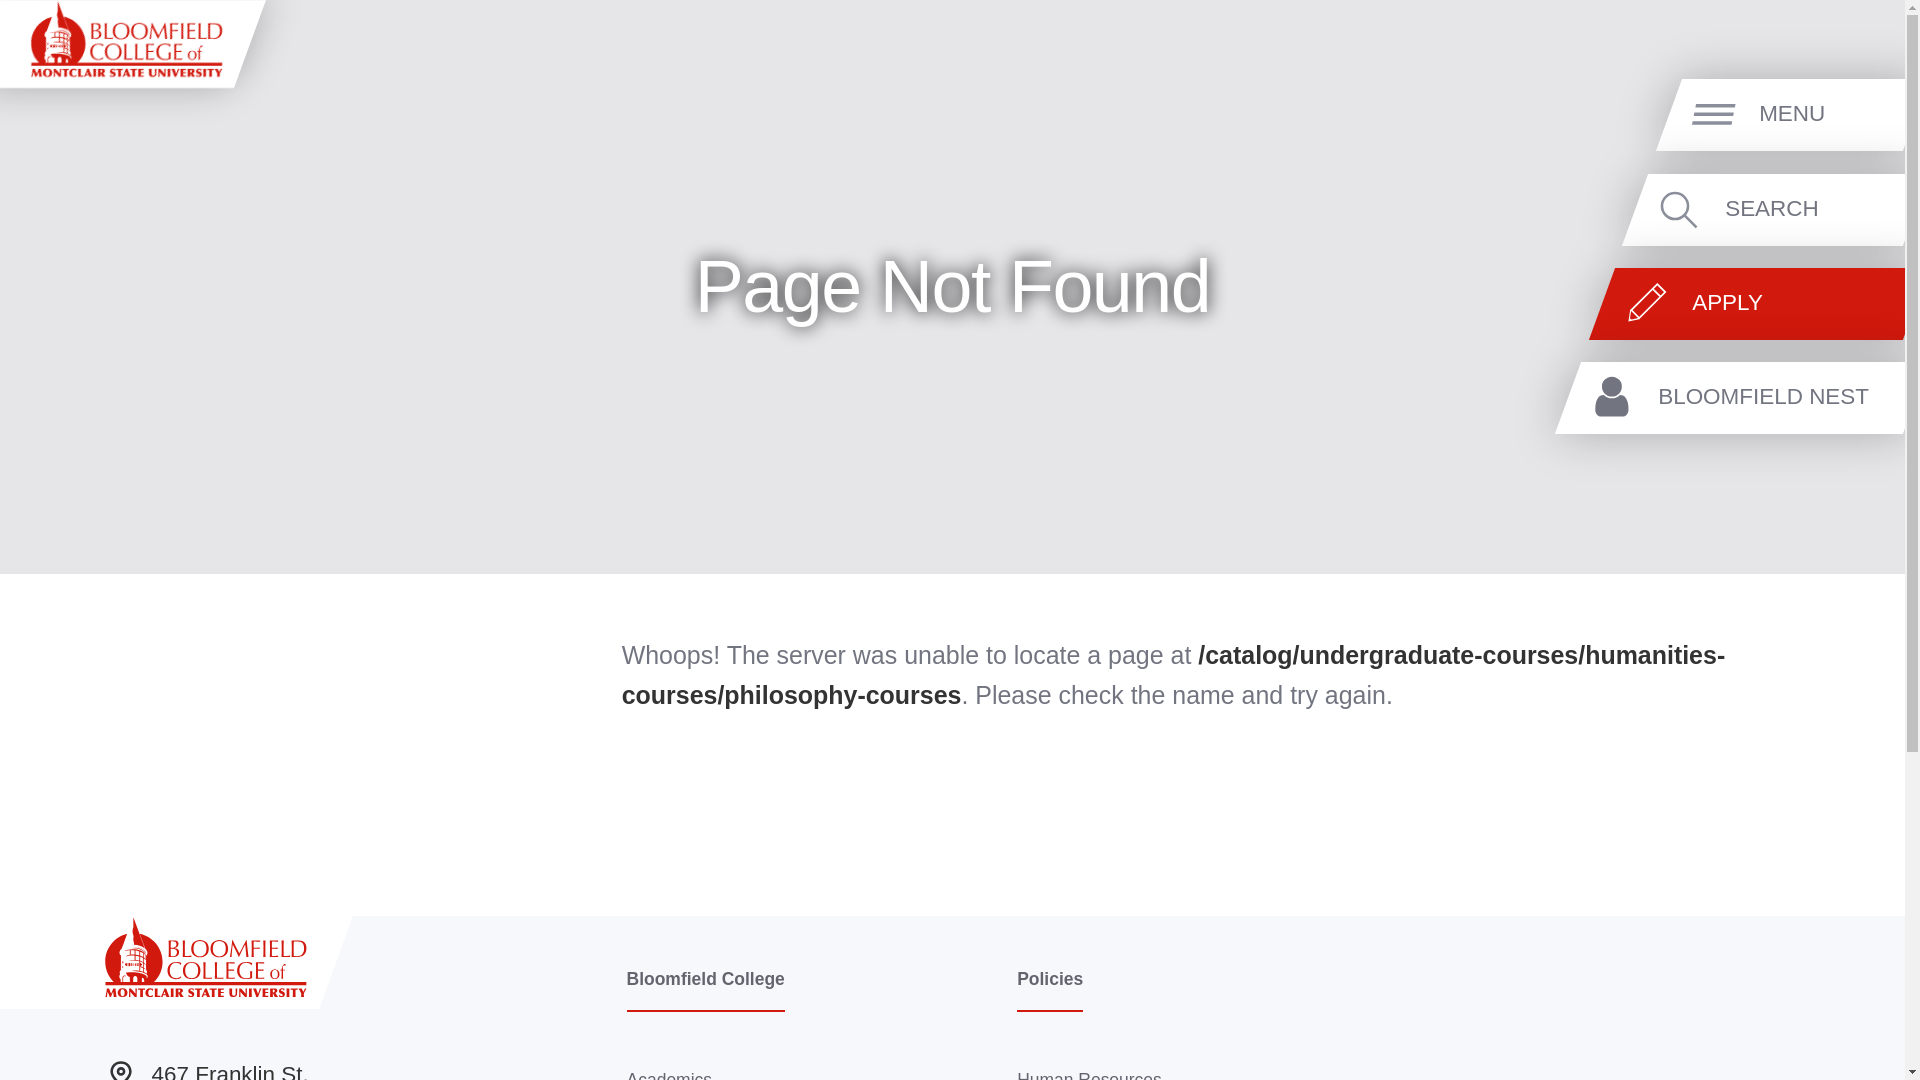 Image resolution: width=1920 pixels, height=1080 pixels. I want to click on SEARCH, so click(1808, 208).